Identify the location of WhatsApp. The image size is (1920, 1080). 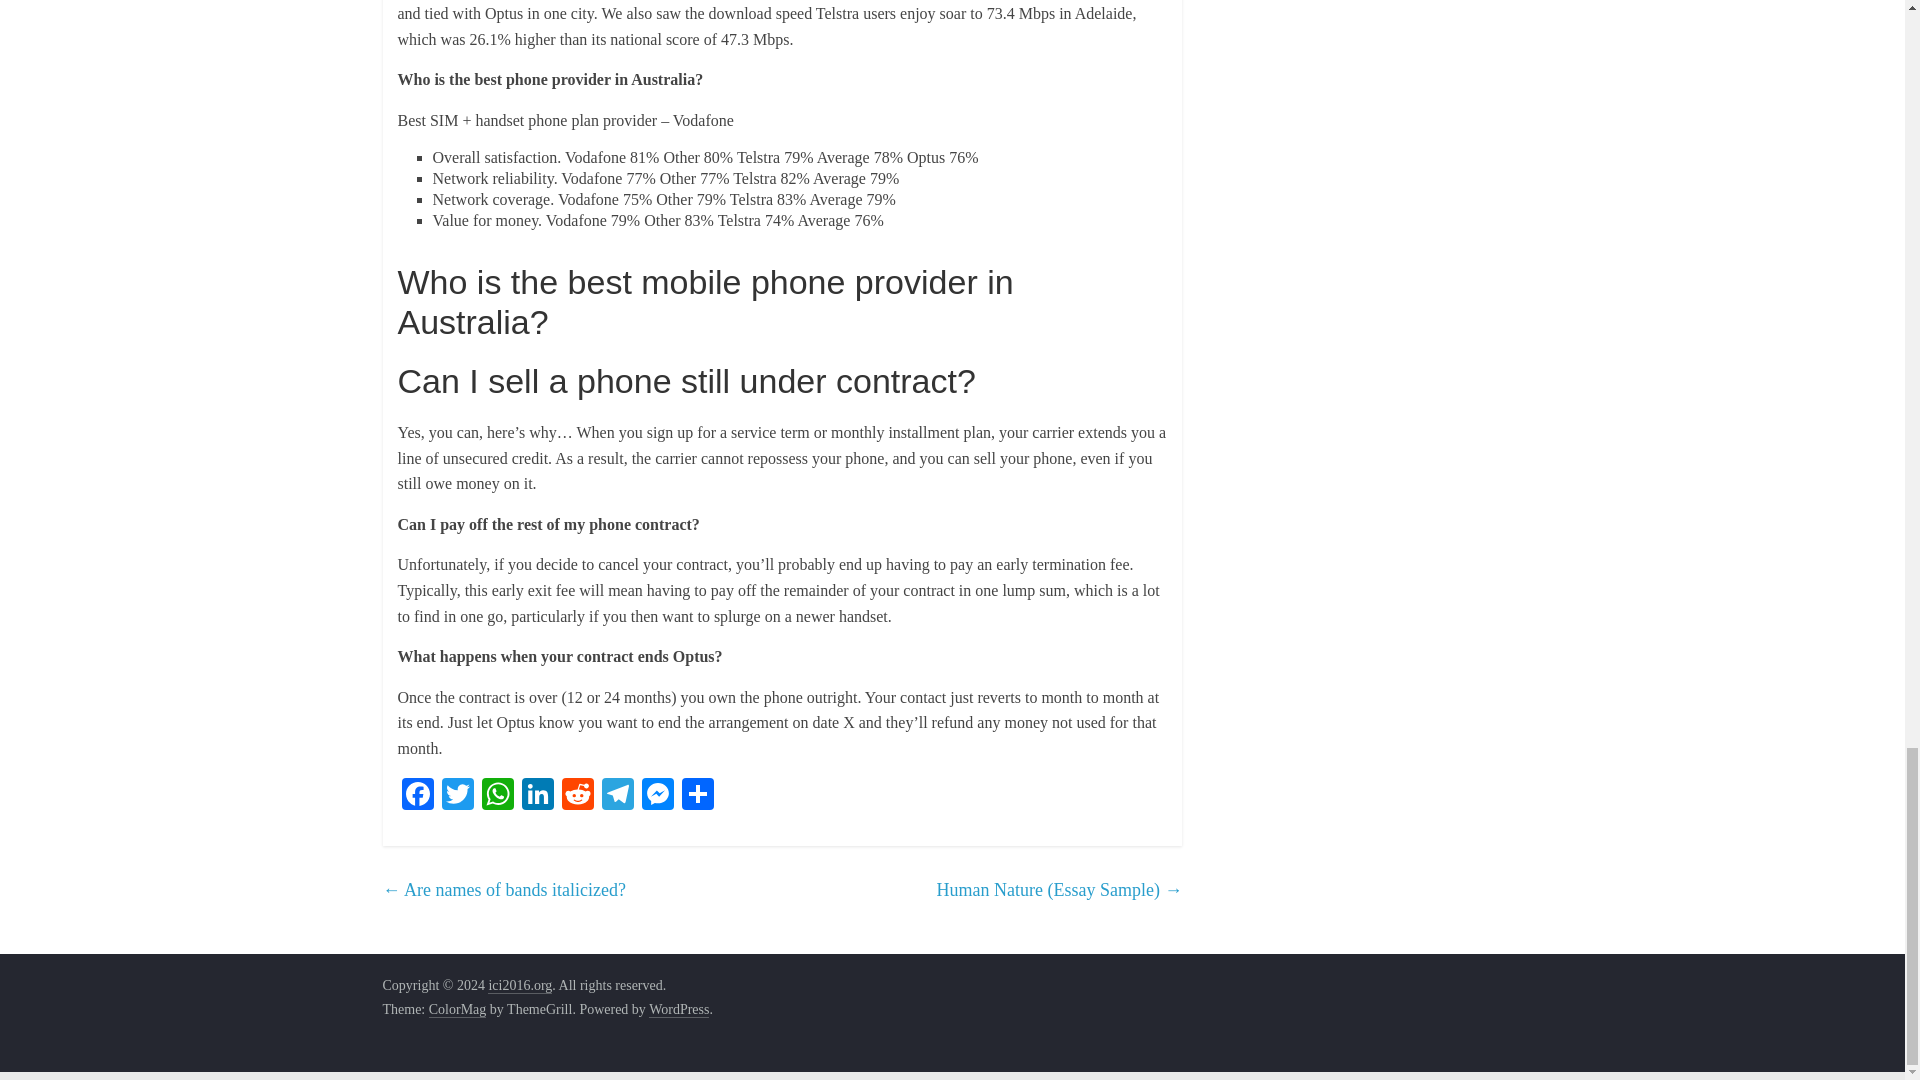
(498, 796).